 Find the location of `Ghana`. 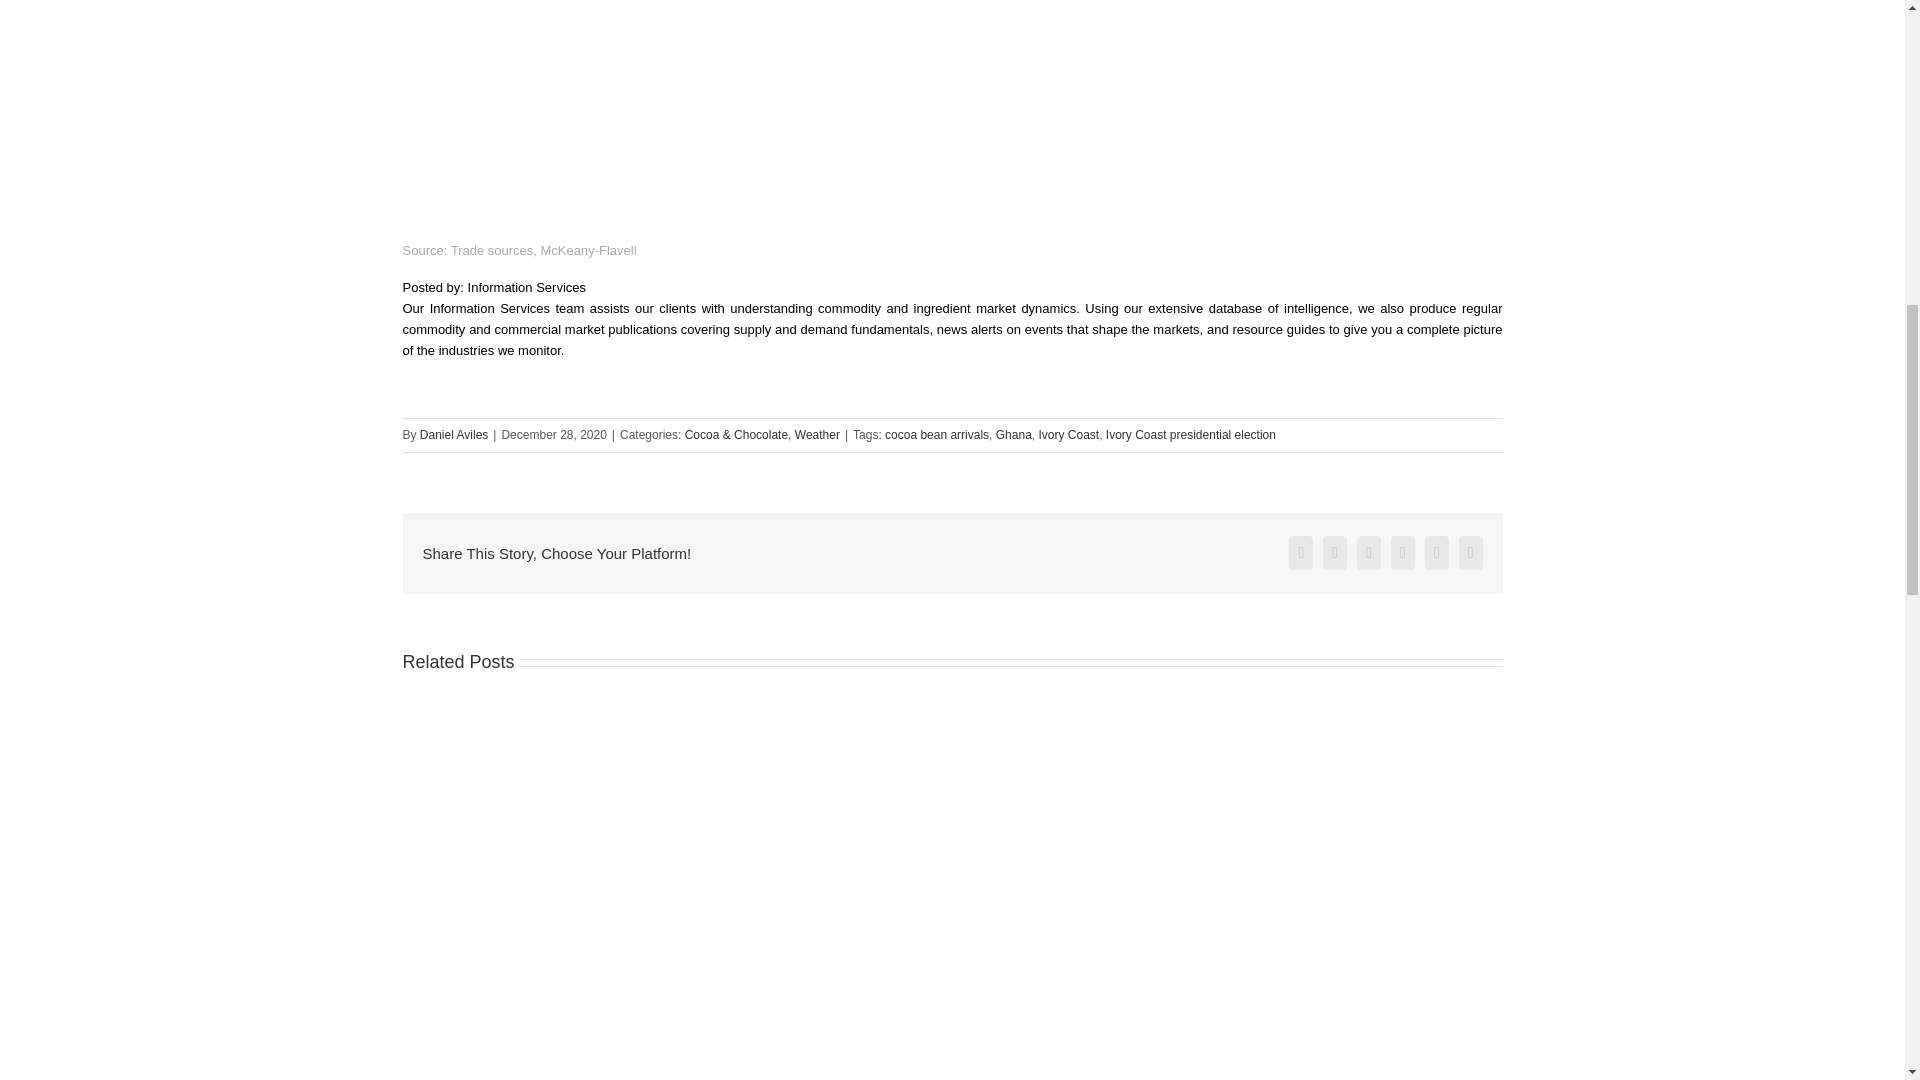

Ghana is located at coordinates (1014, 434).